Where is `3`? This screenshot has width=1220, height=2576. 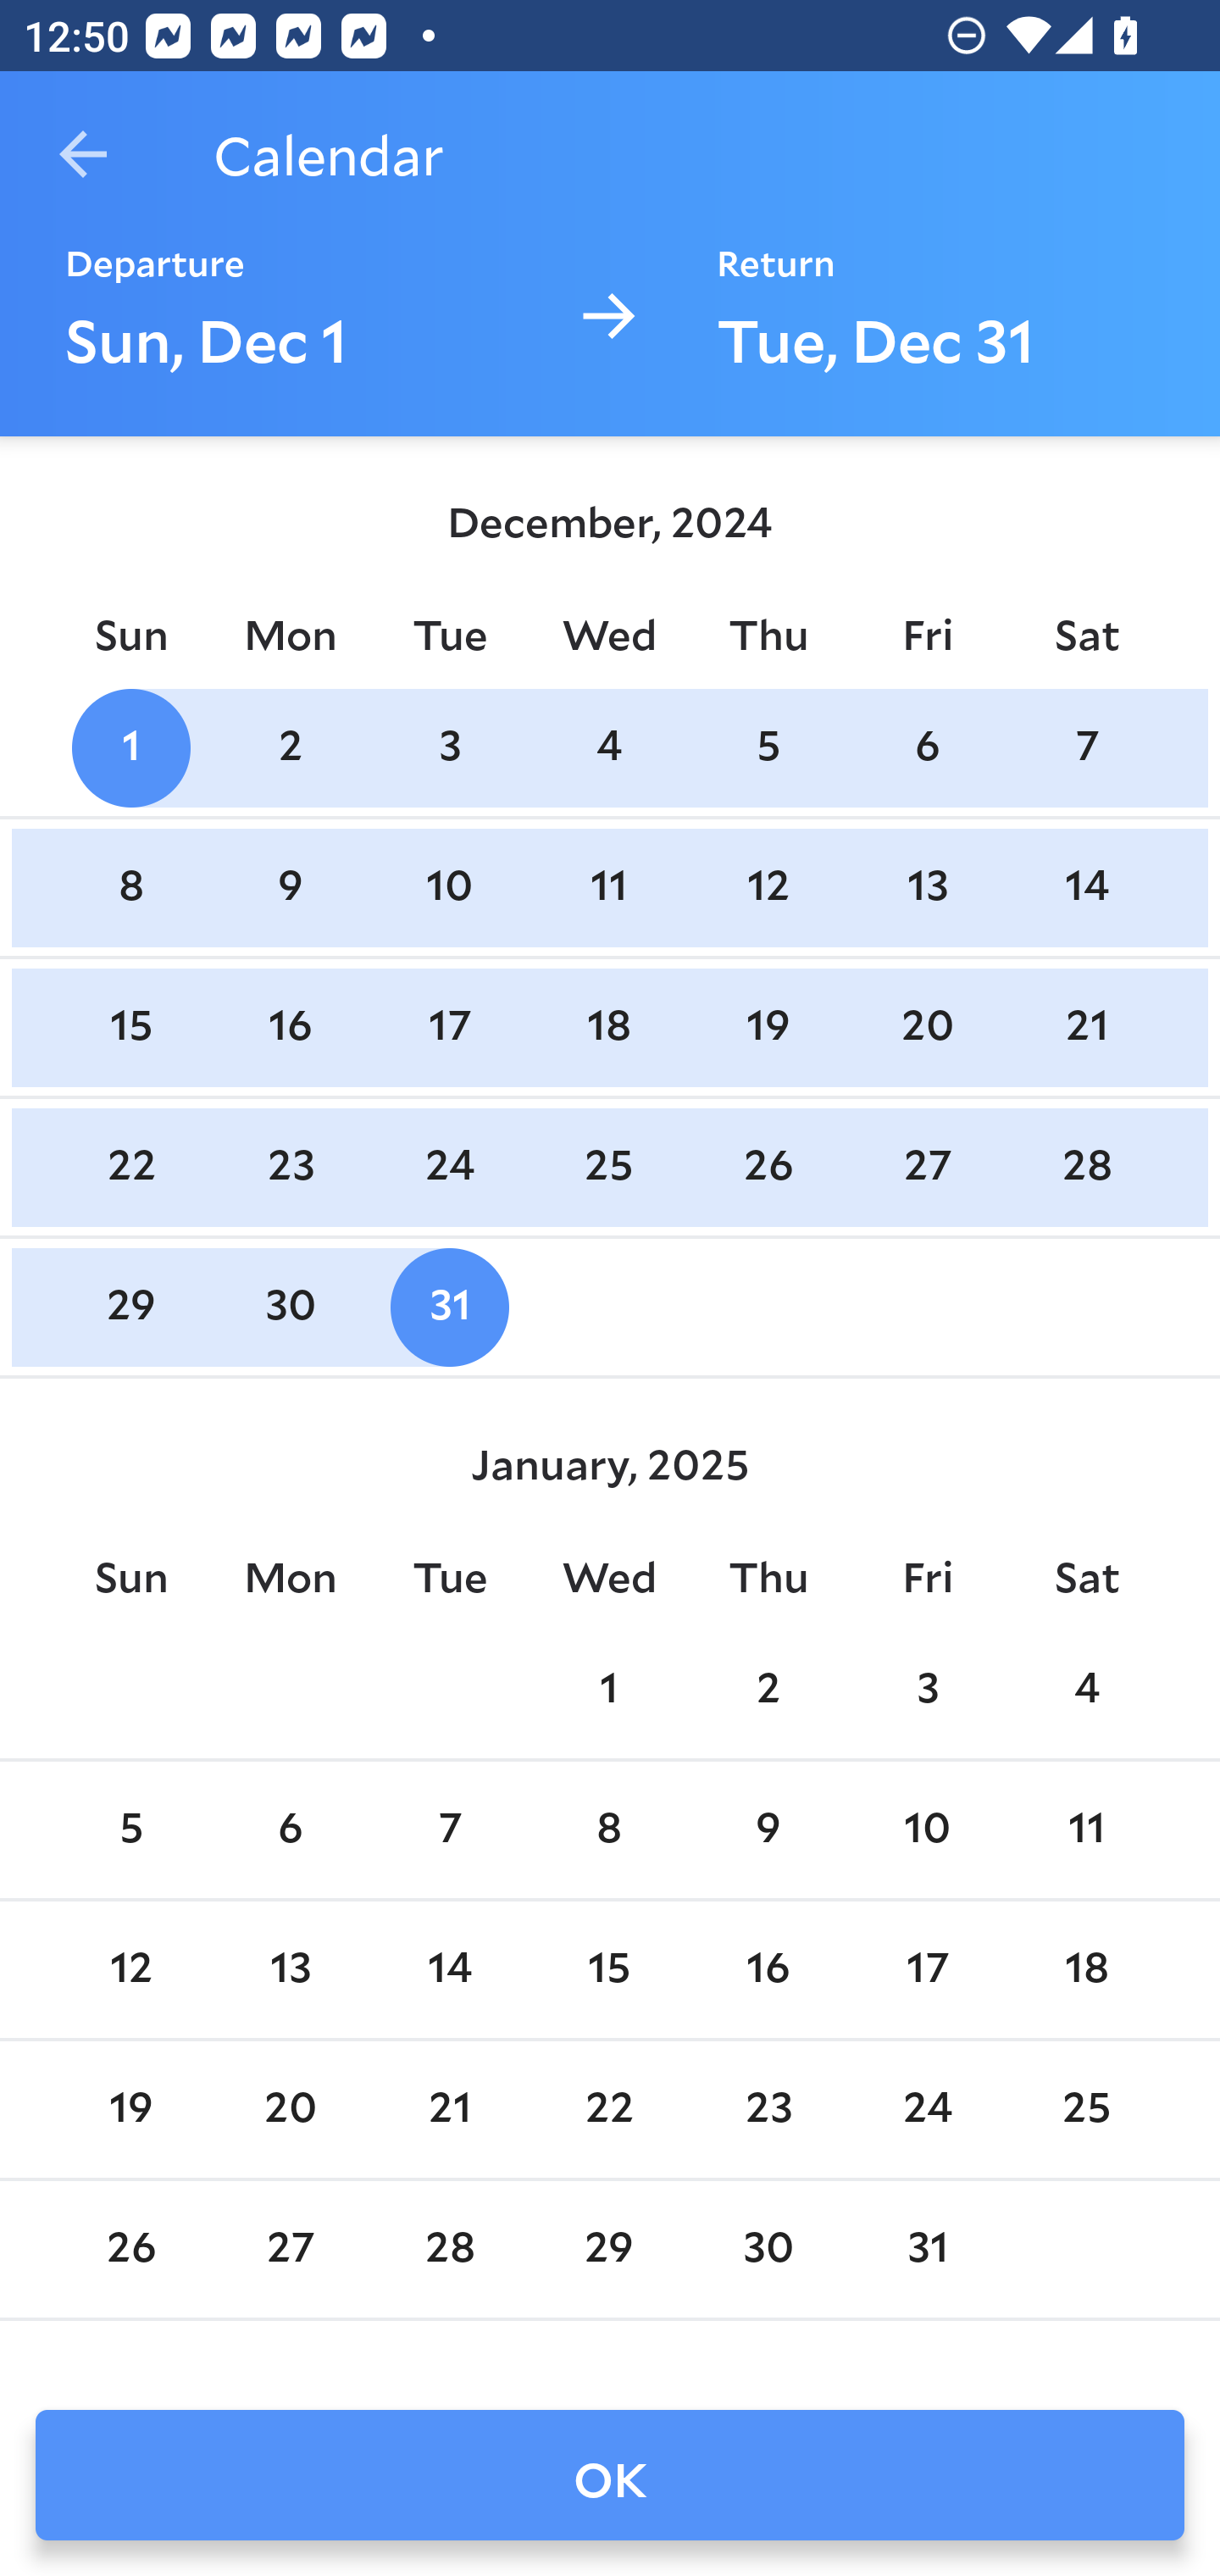 3 is located at coordinates (927, 1690).